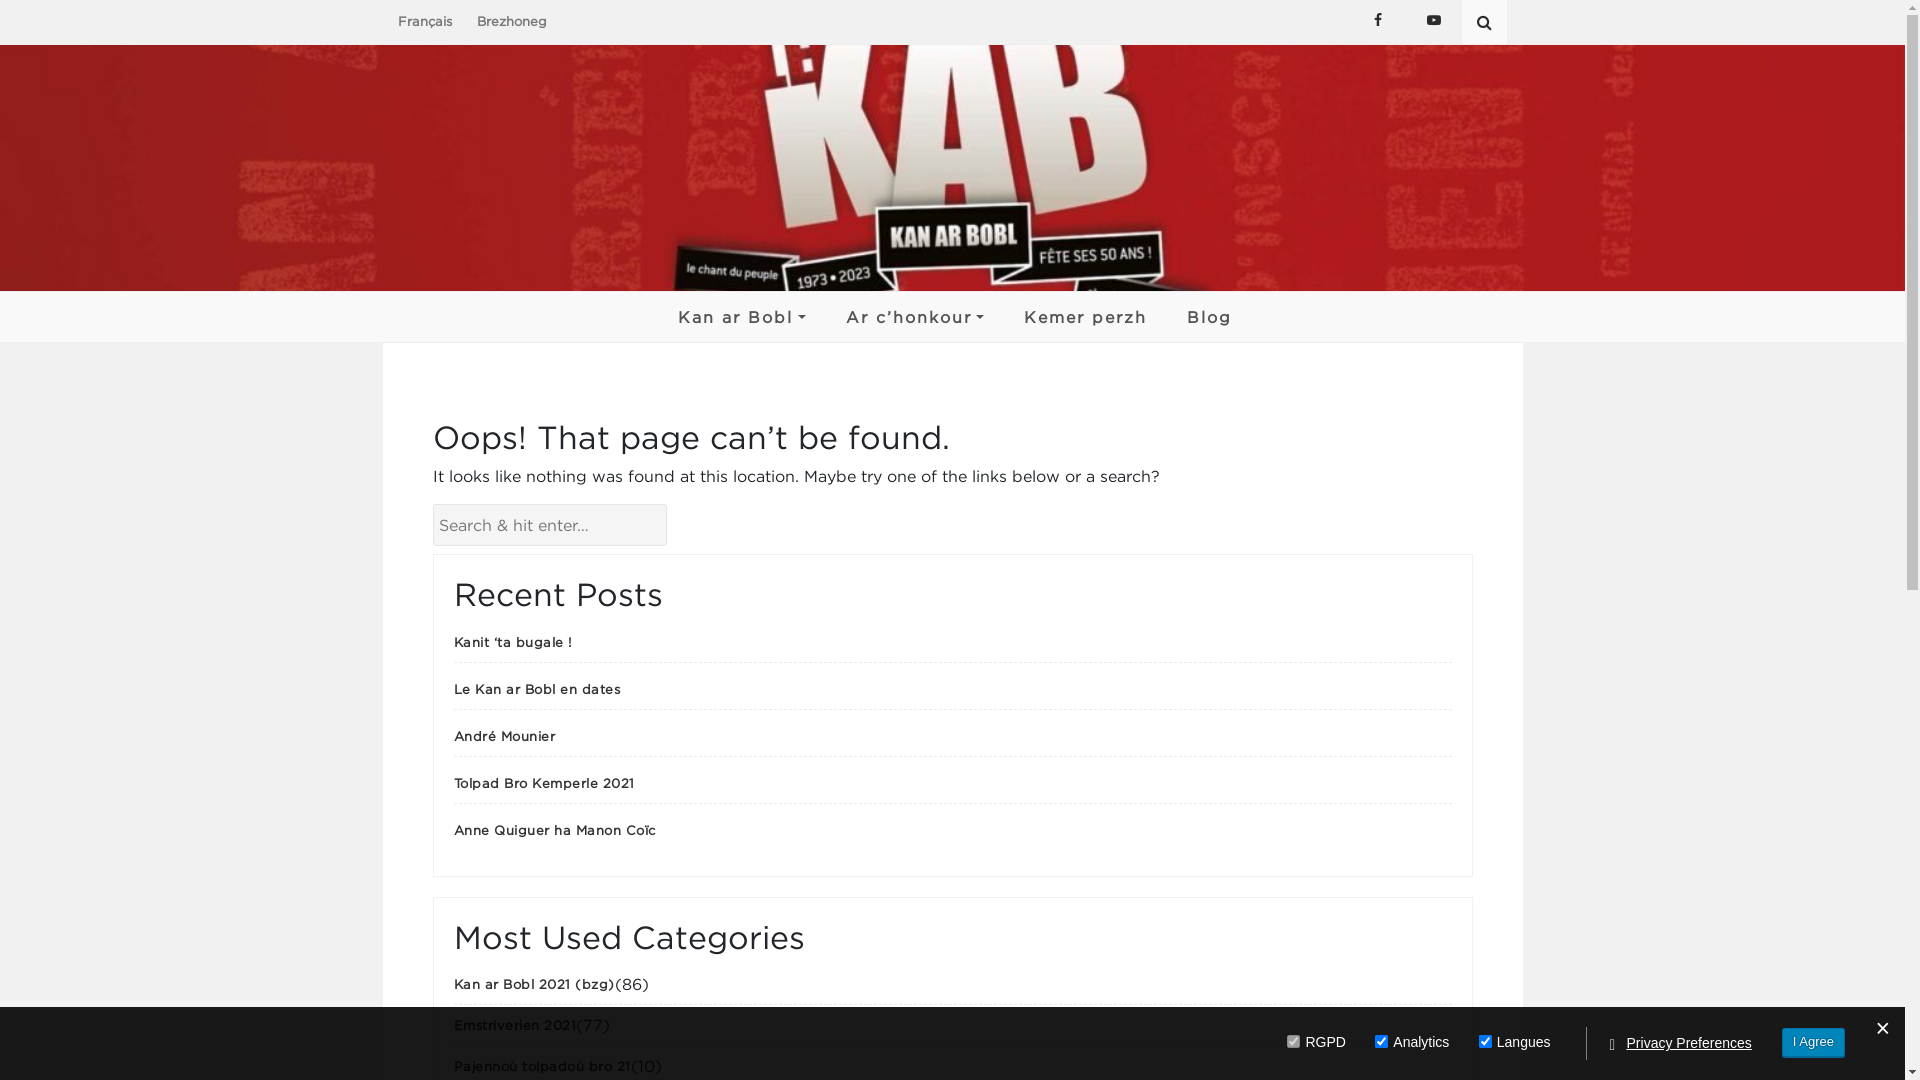 The height and width of the screenshot is (1080, 1920). What do you see at coordinates (1176, 814) in the screenshot?
I see `Tolpad Bro Pourlet 2021` at bounding box center [1176, 814].